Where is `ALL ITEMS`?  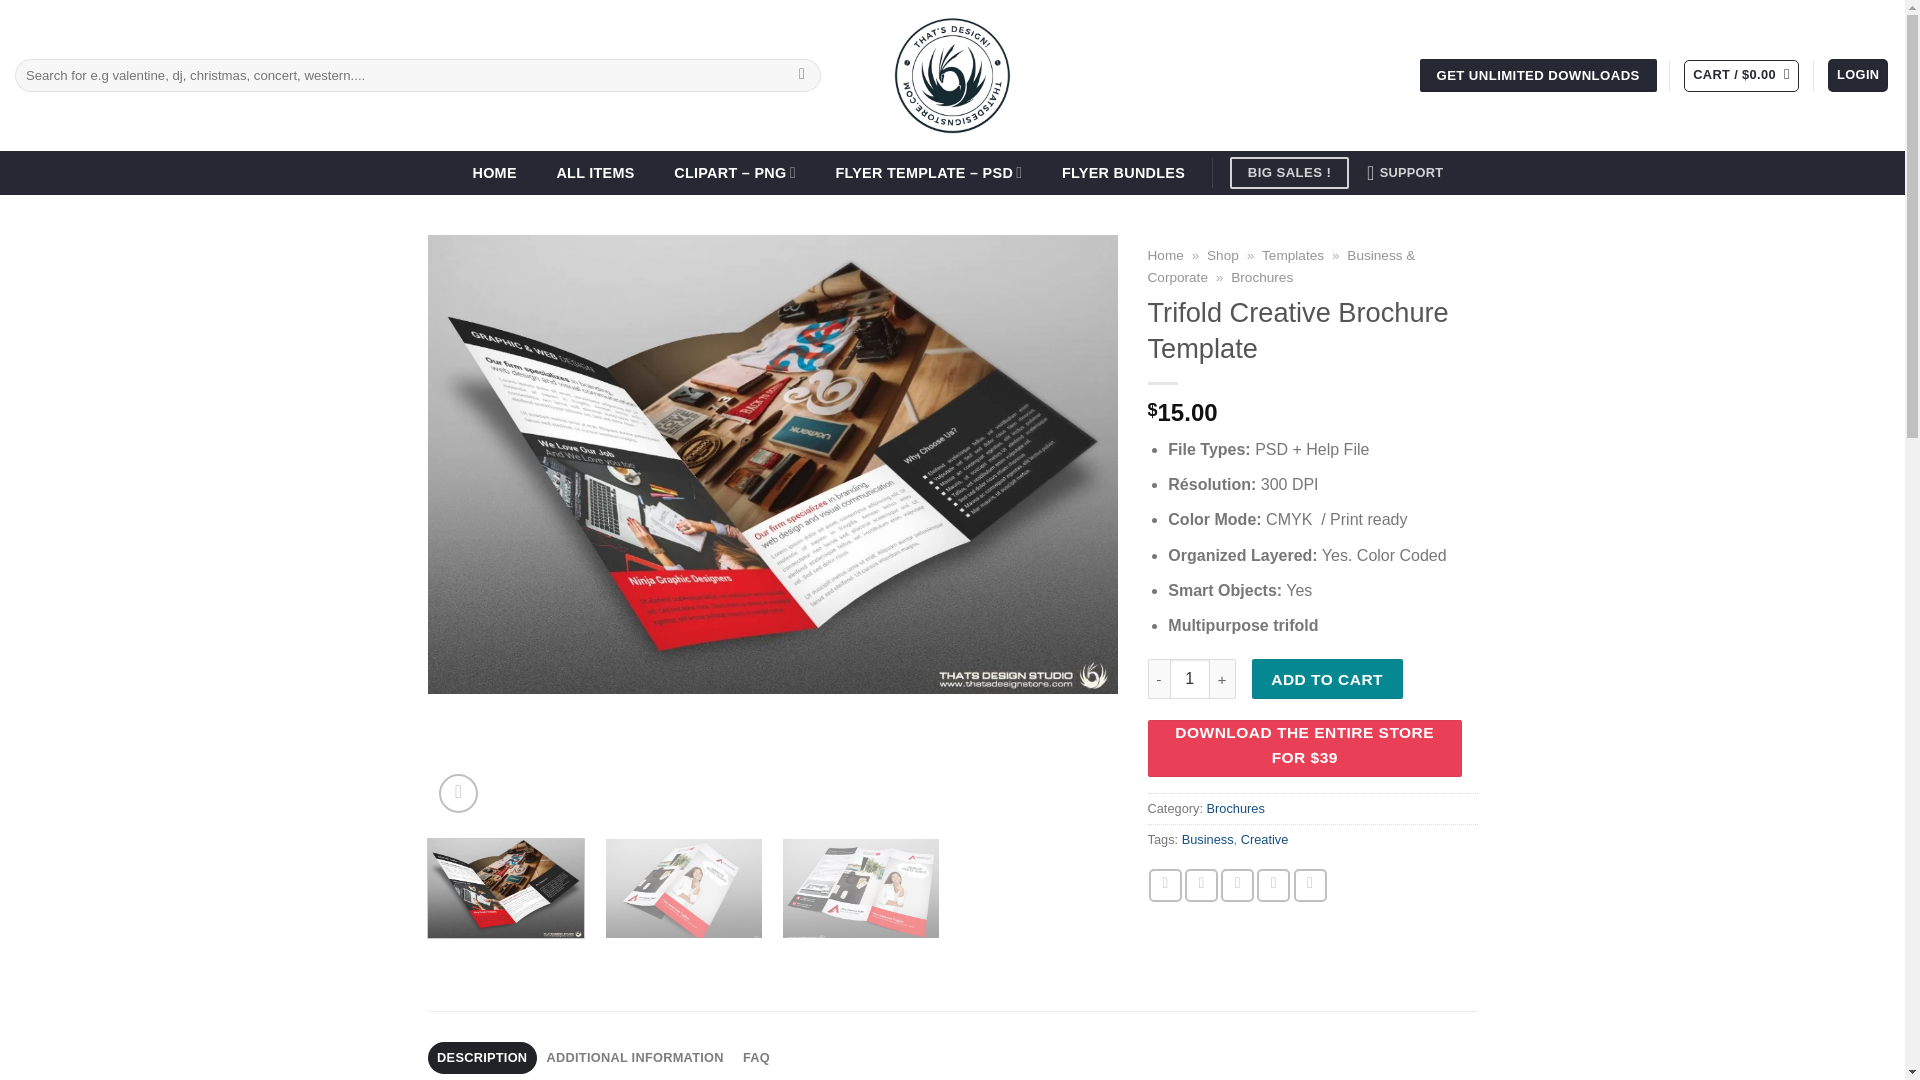
ALL ITEMS is located at coordinates (595, 173).